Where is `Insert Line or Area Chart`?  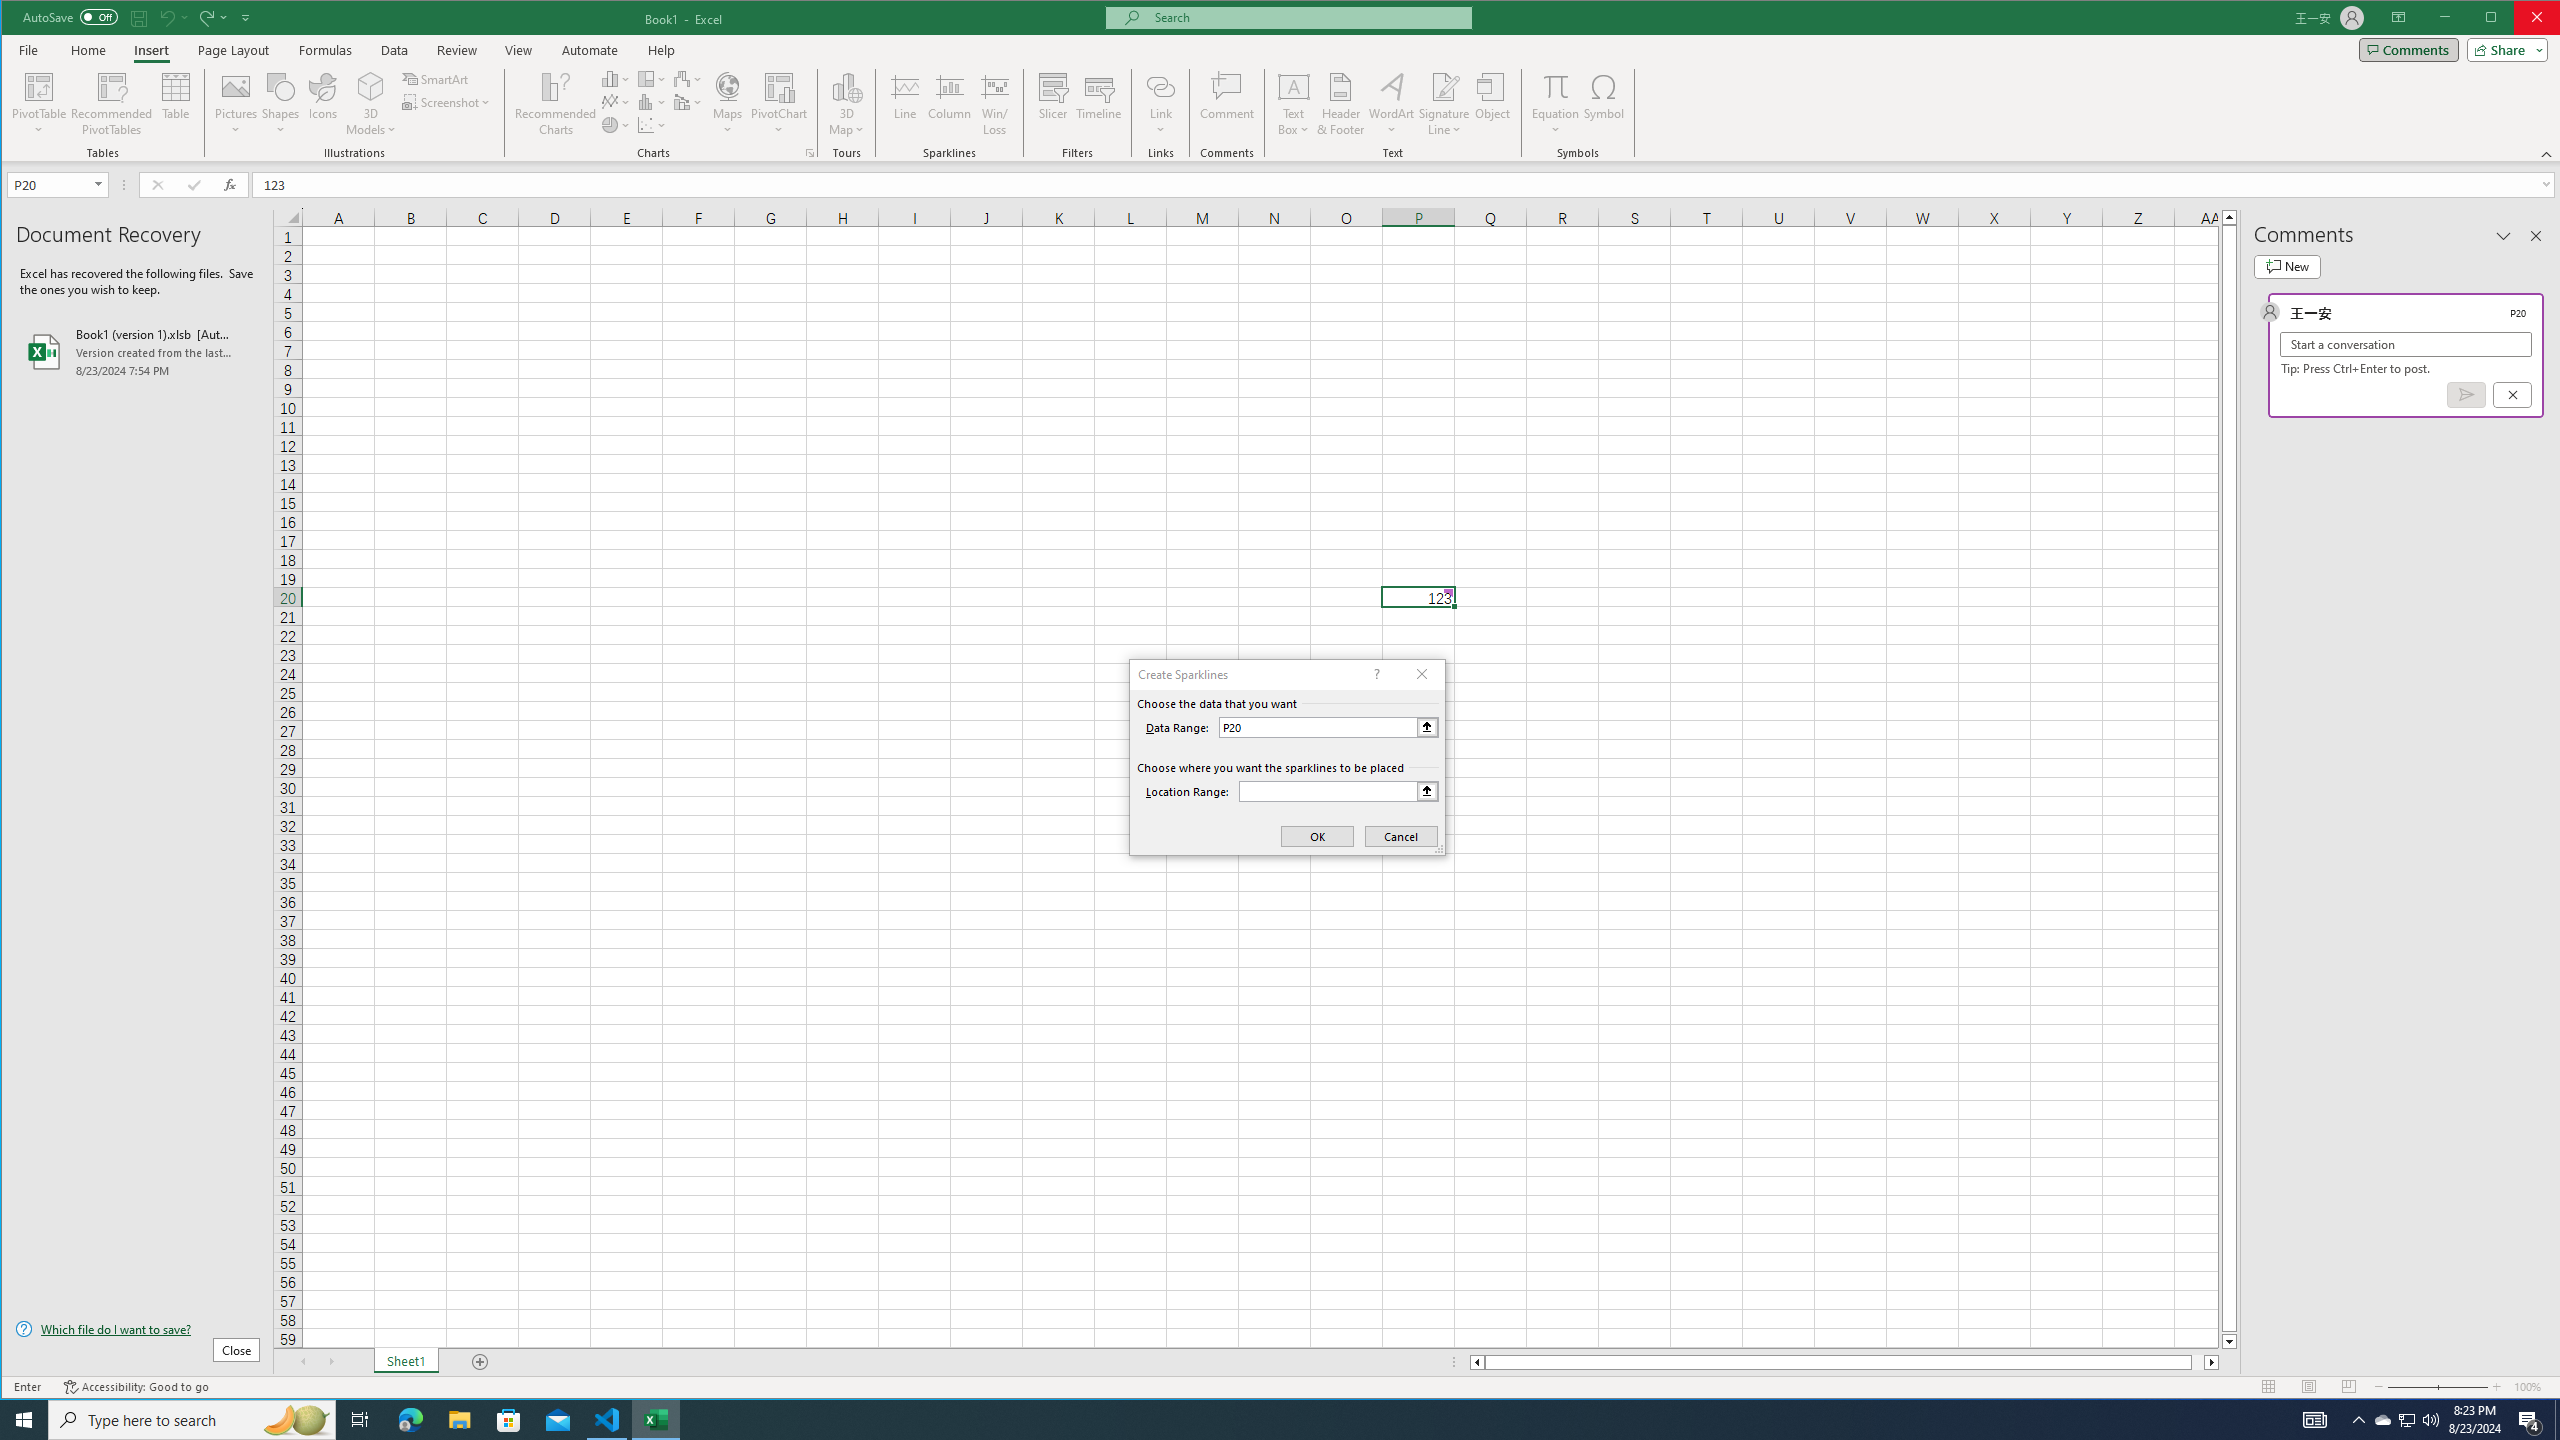
Insert Line or Area Chart is located at coordinates (616, 102).